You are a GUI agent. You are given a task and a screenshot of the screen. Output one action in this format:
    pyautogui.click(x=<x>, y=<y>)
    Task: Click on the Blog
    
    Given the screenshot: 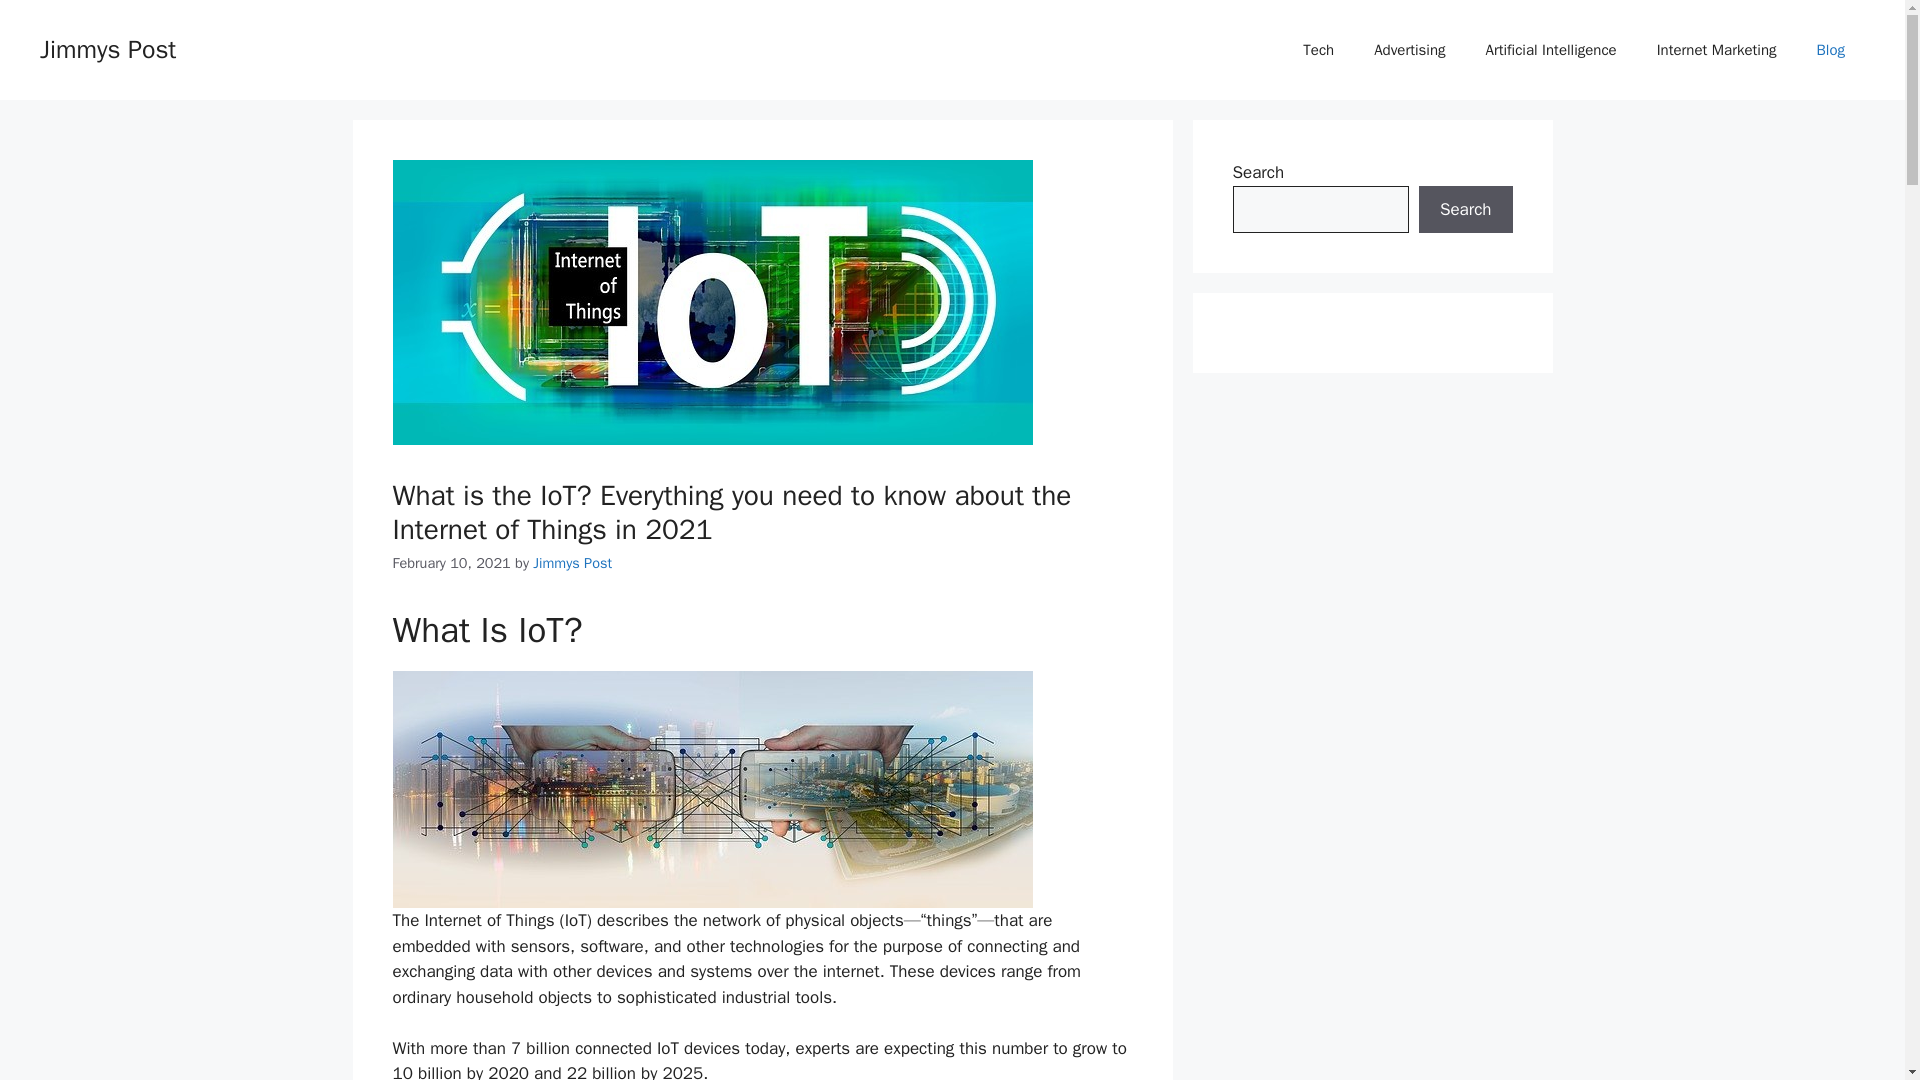 What is the action you would take?
    pyautogui.click(x=1830, y=50)
    